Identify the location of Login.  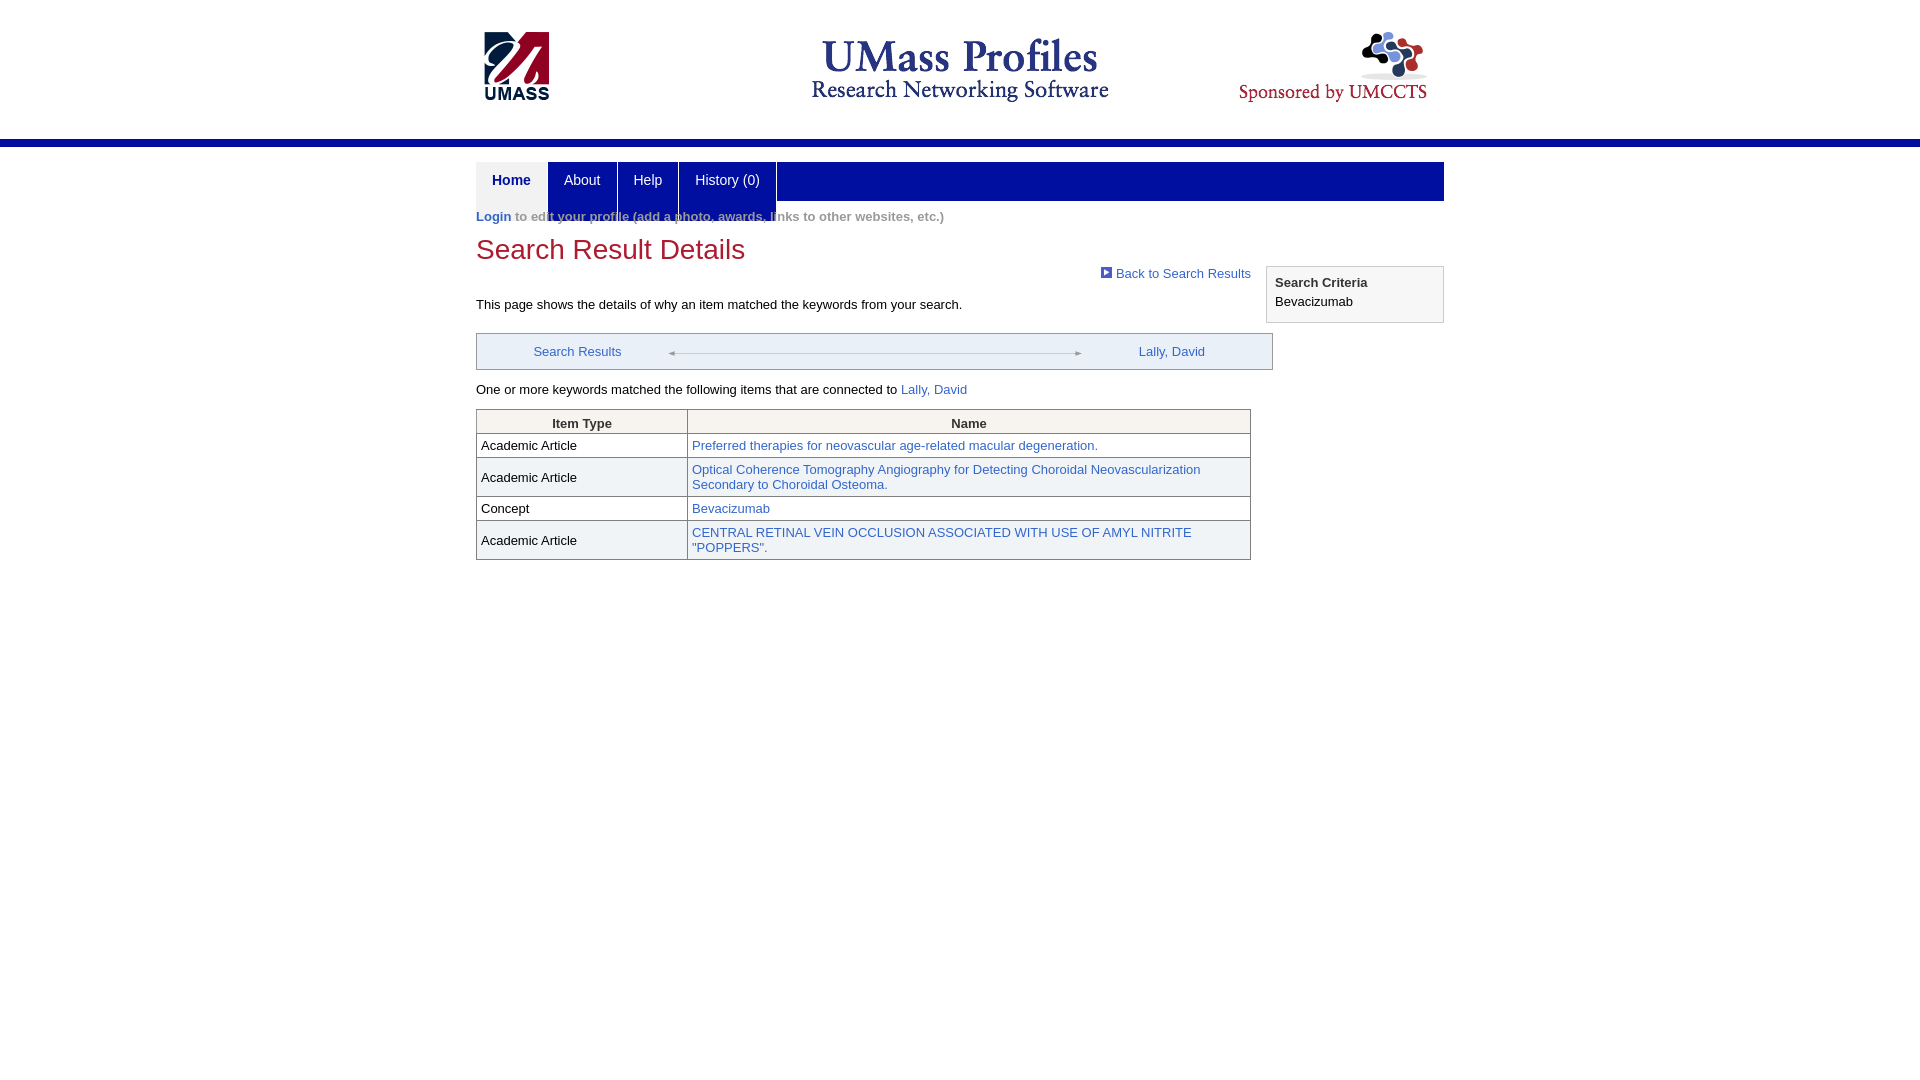
(493, 216).